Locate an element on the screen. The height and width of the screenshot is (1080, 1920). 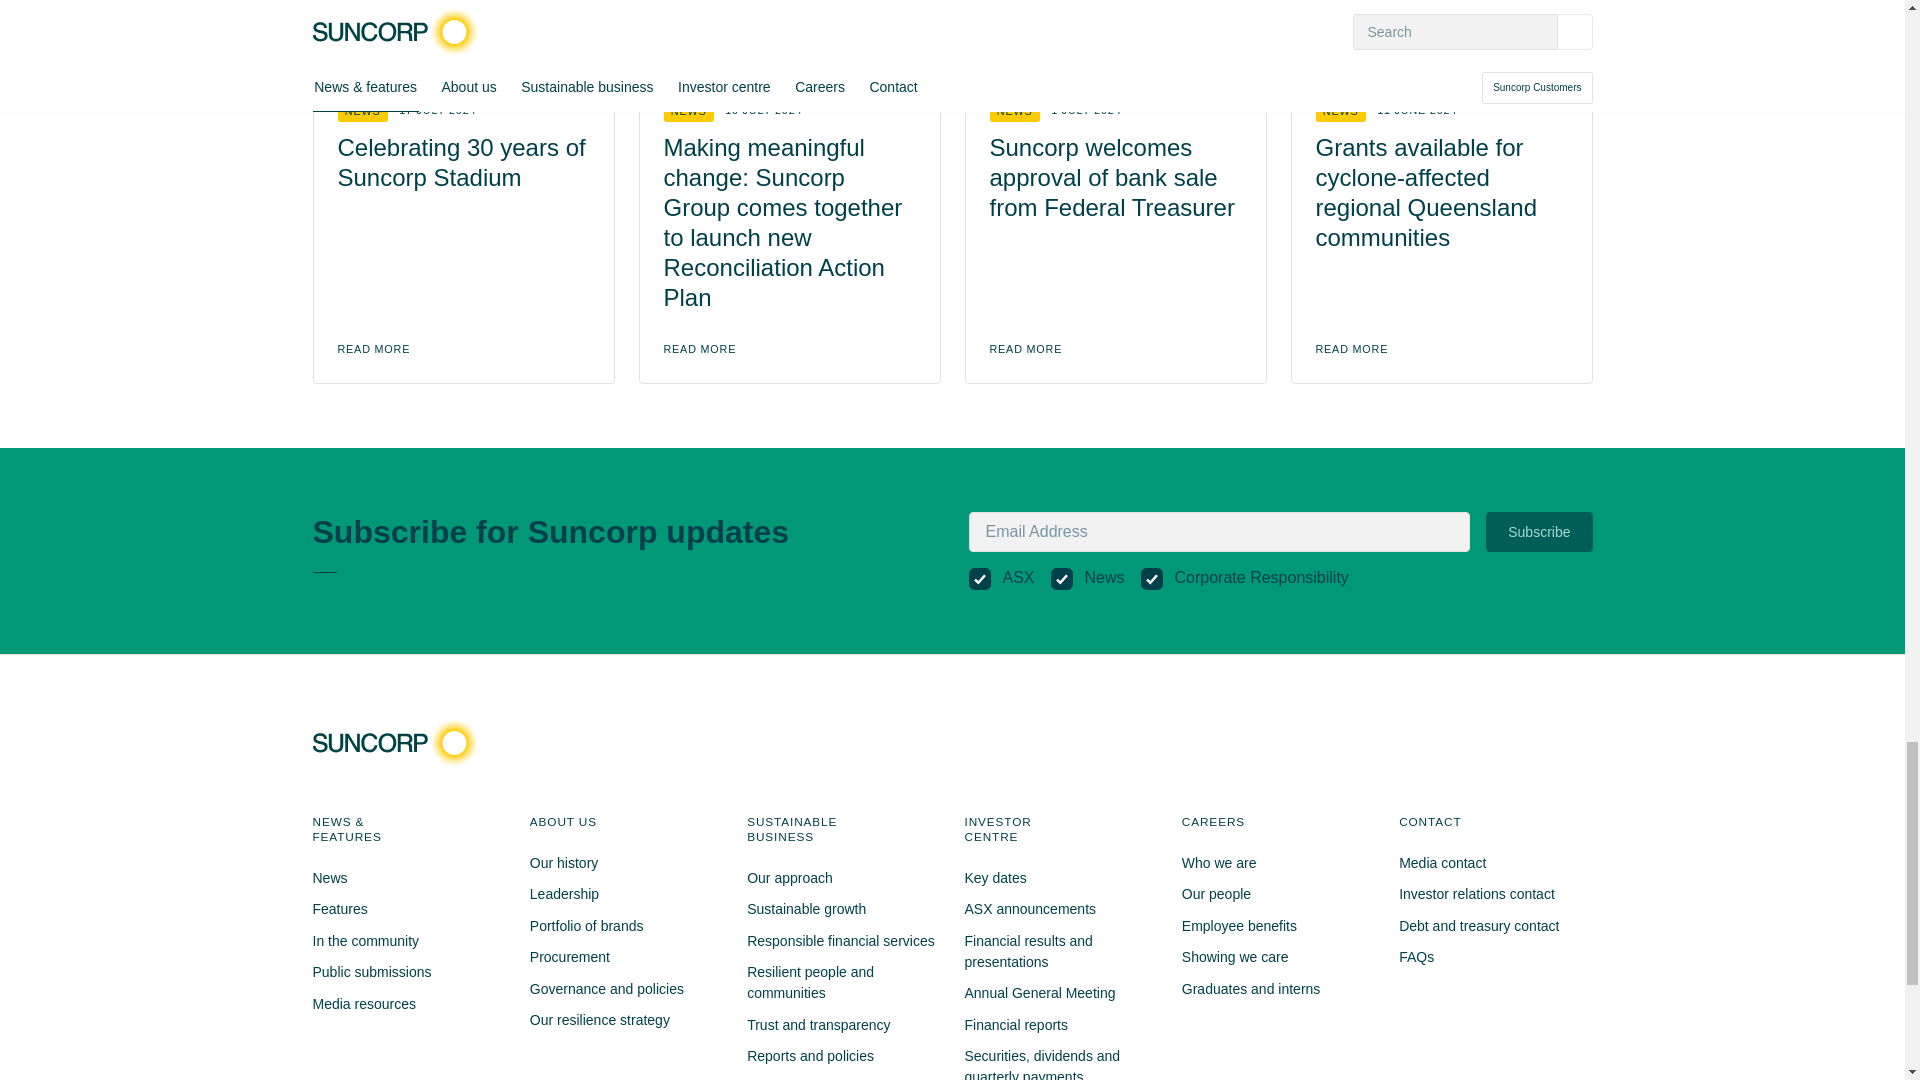
Link to youtube is located at coordinates (1564, 742).